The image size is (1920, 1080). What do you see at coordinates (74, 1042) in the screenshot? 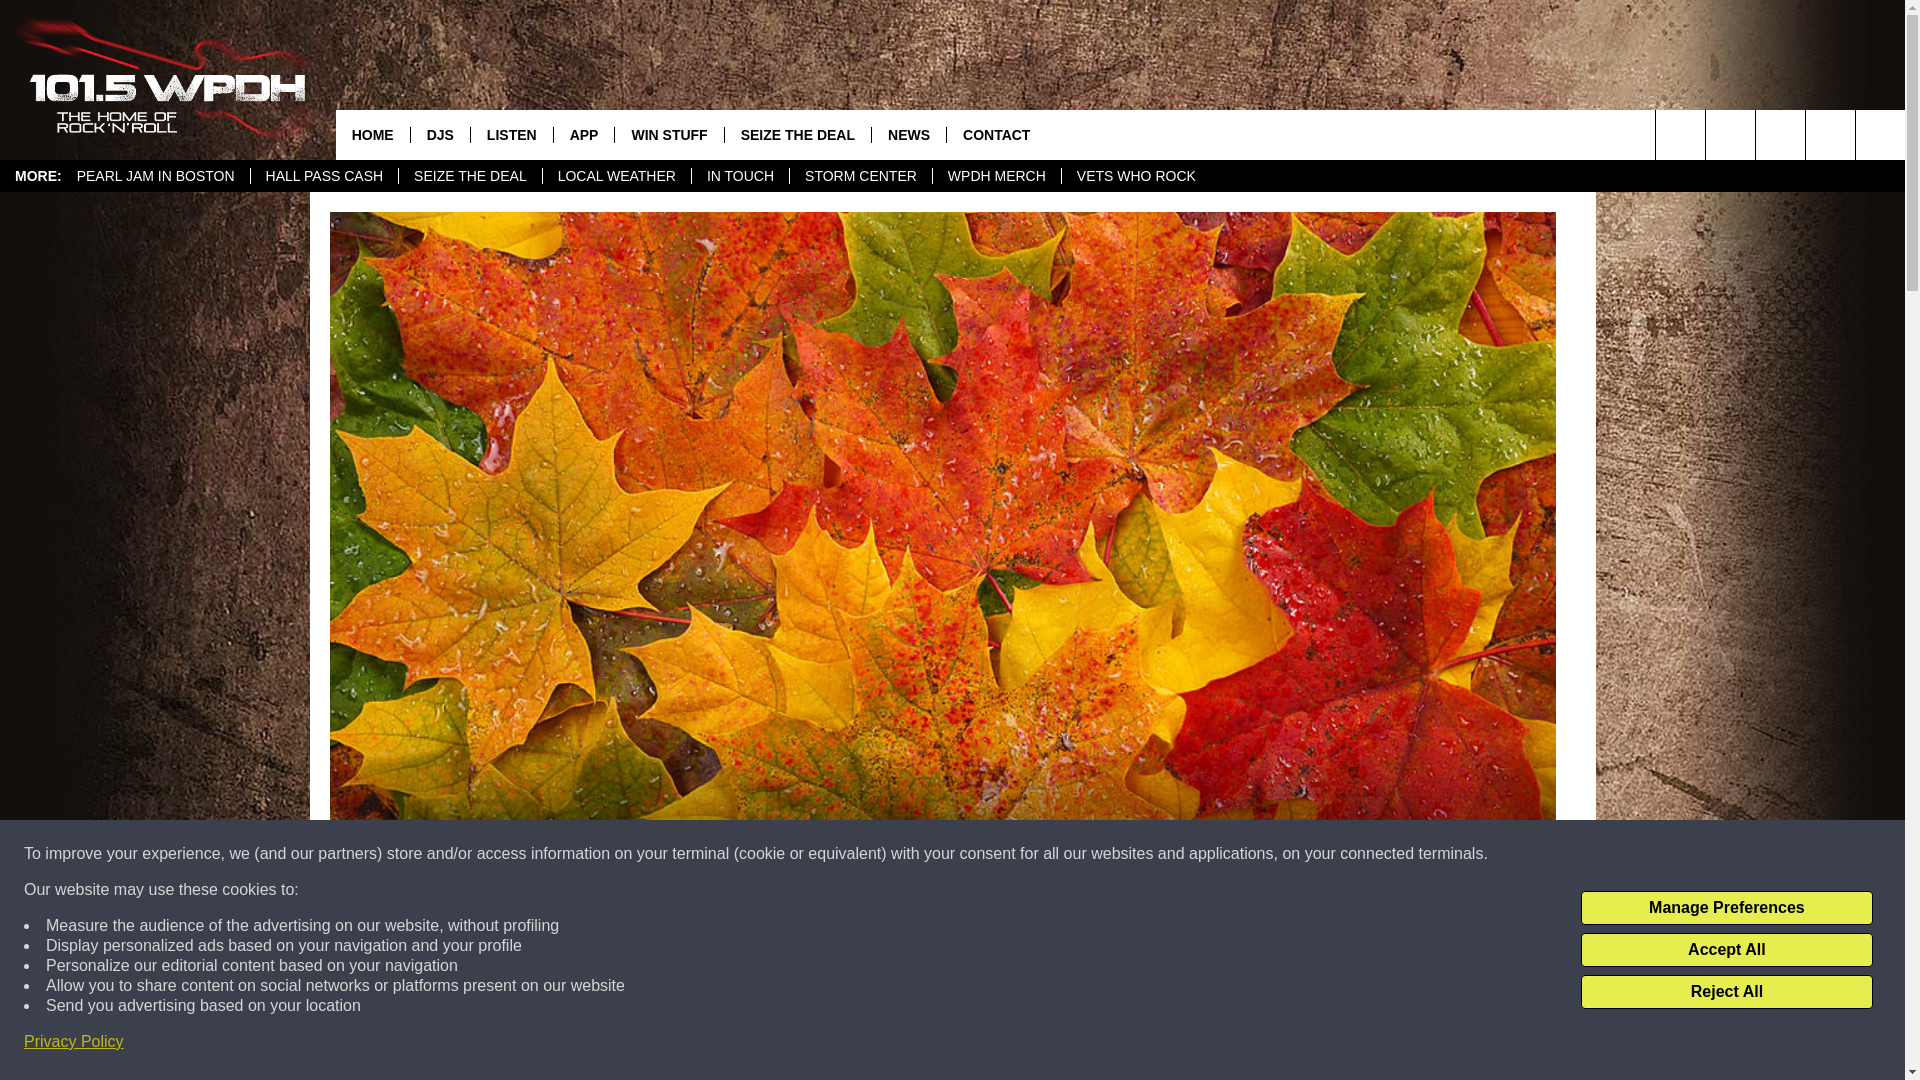
I see `Privacy Policy` at bounding box center [74, 1042].